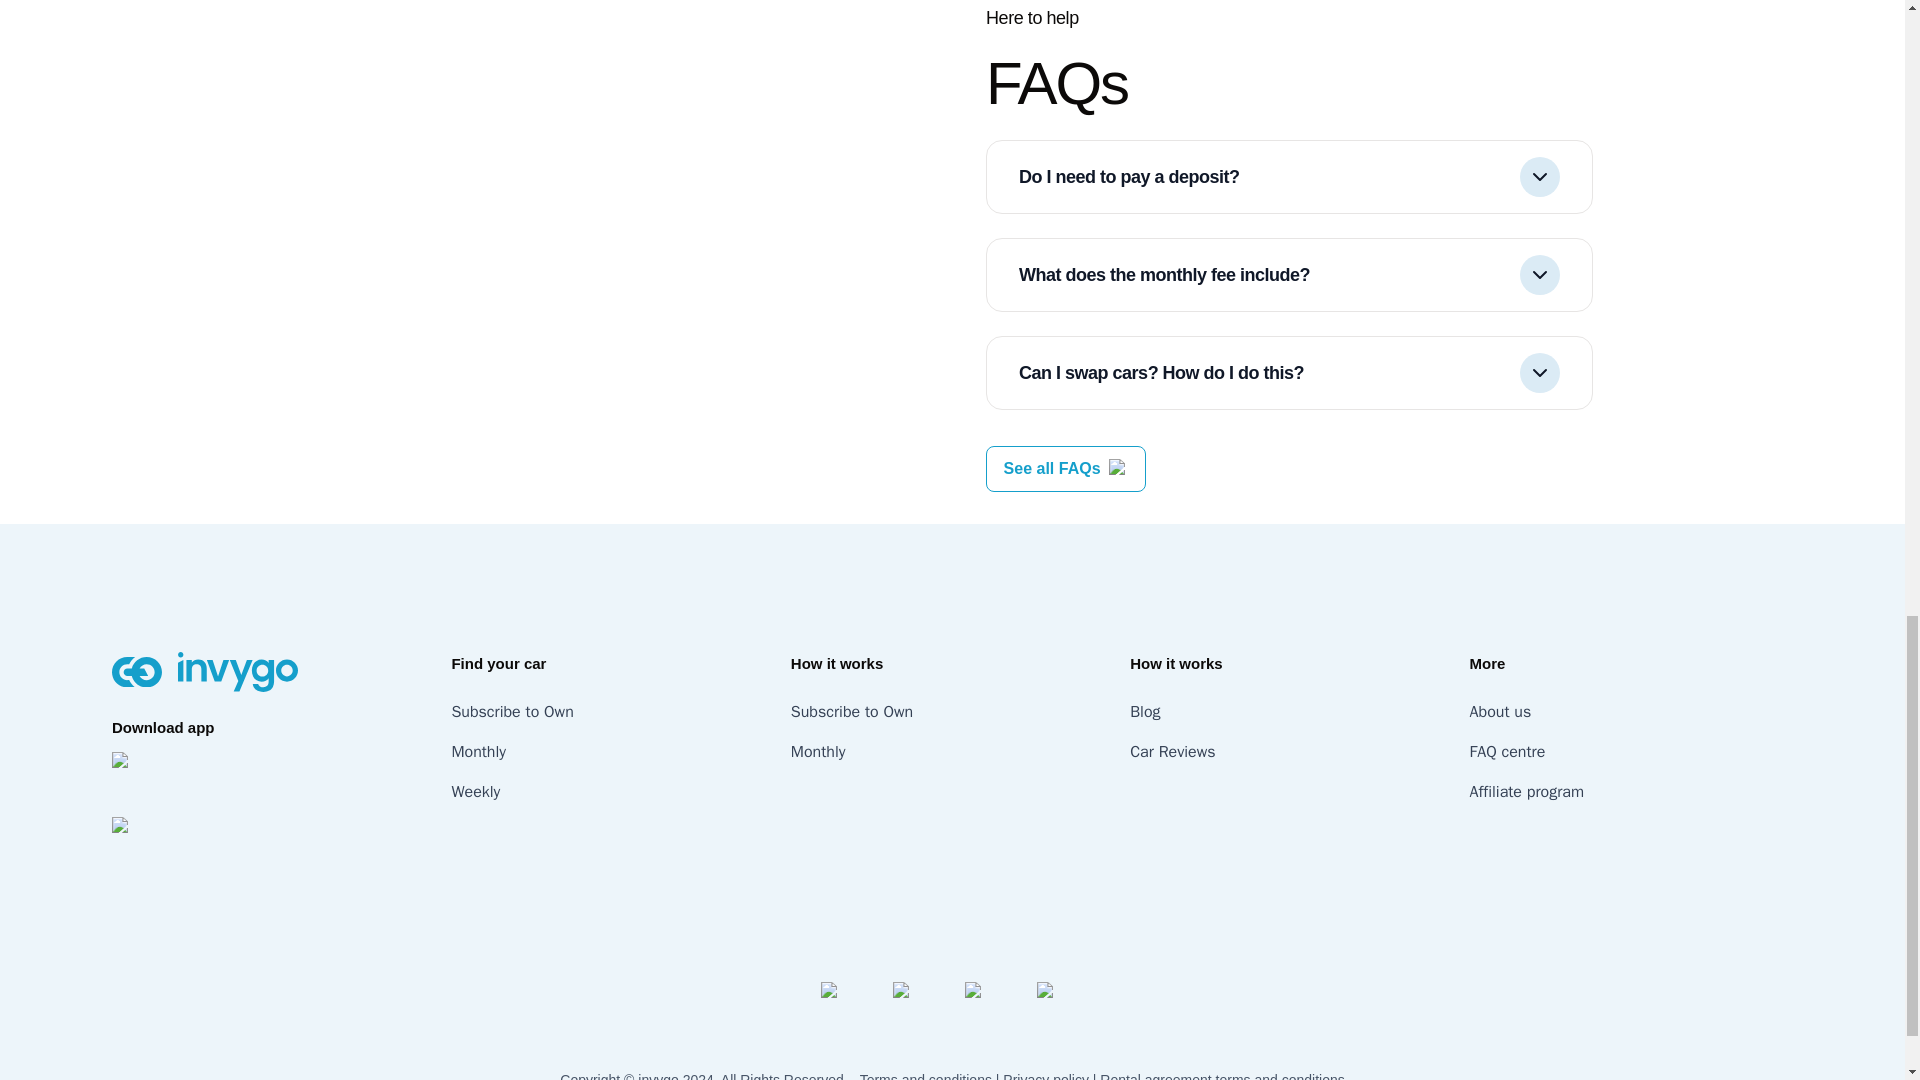 Image resolution: width=1920 pixels, height=1080 pixels. I want to click on See all FAQs, so click(1052, 468).